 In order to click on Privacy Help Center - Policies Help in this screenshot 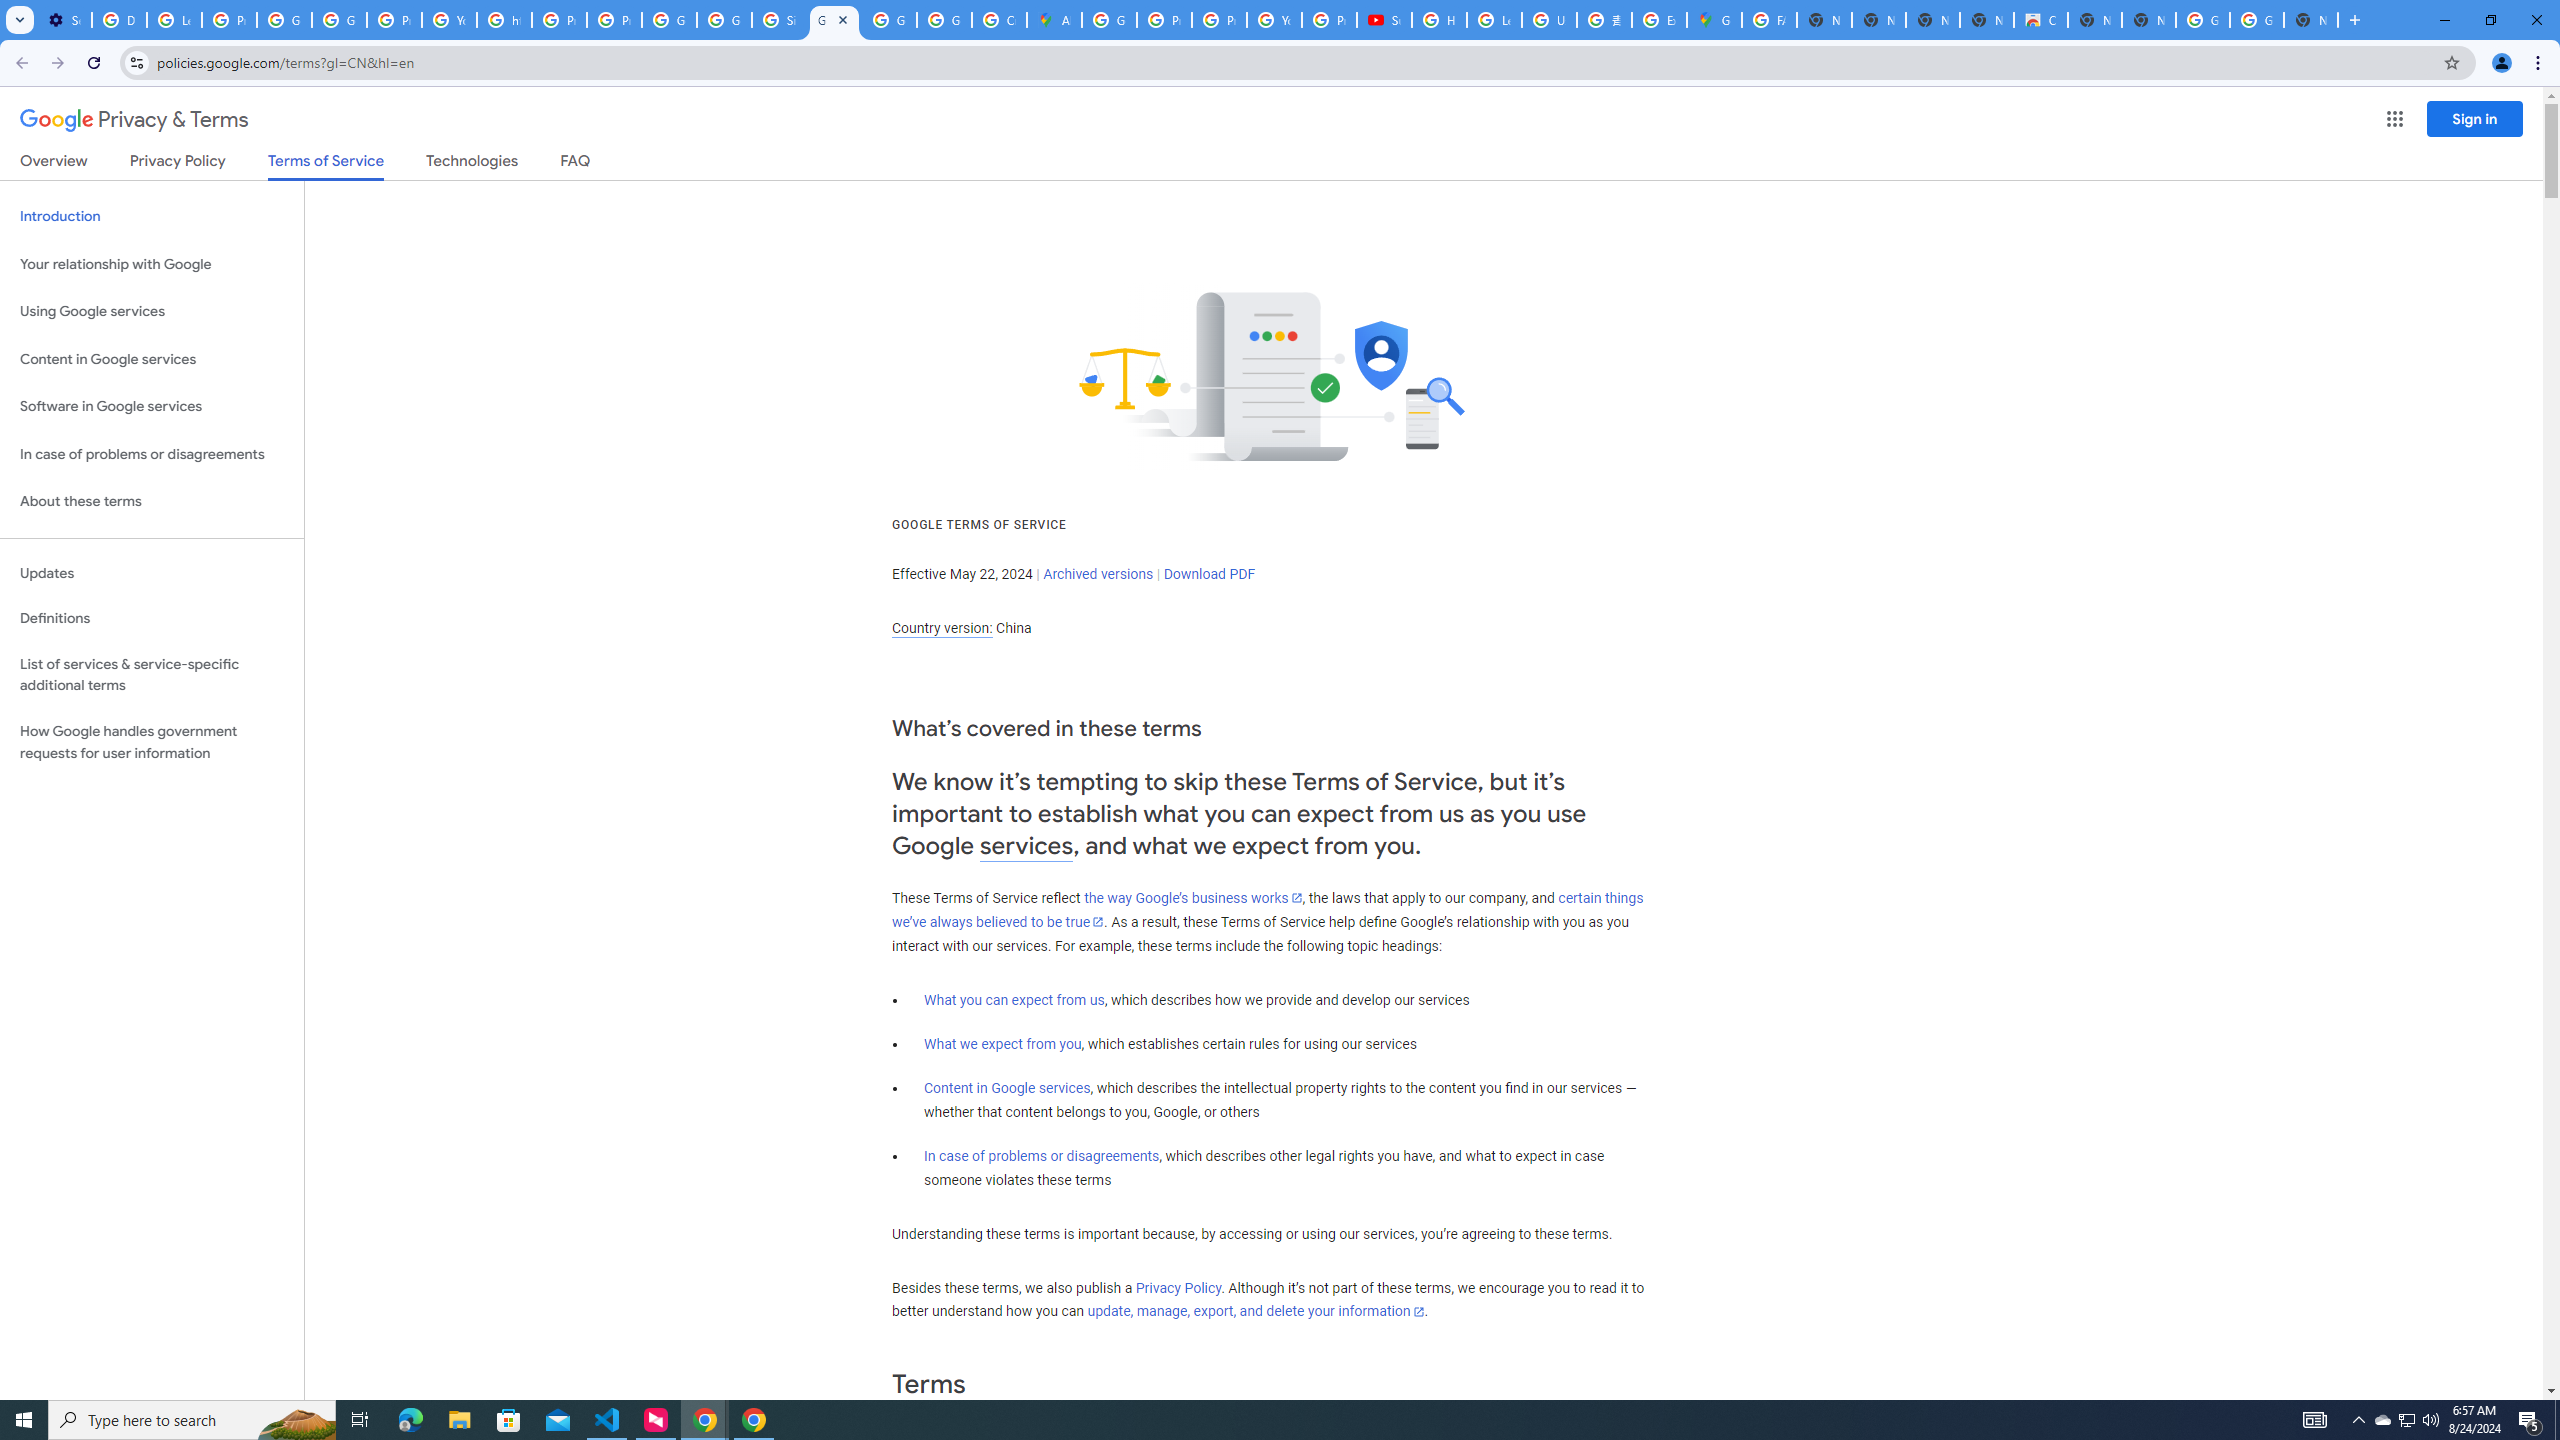, I will do `click(559, 20)`.